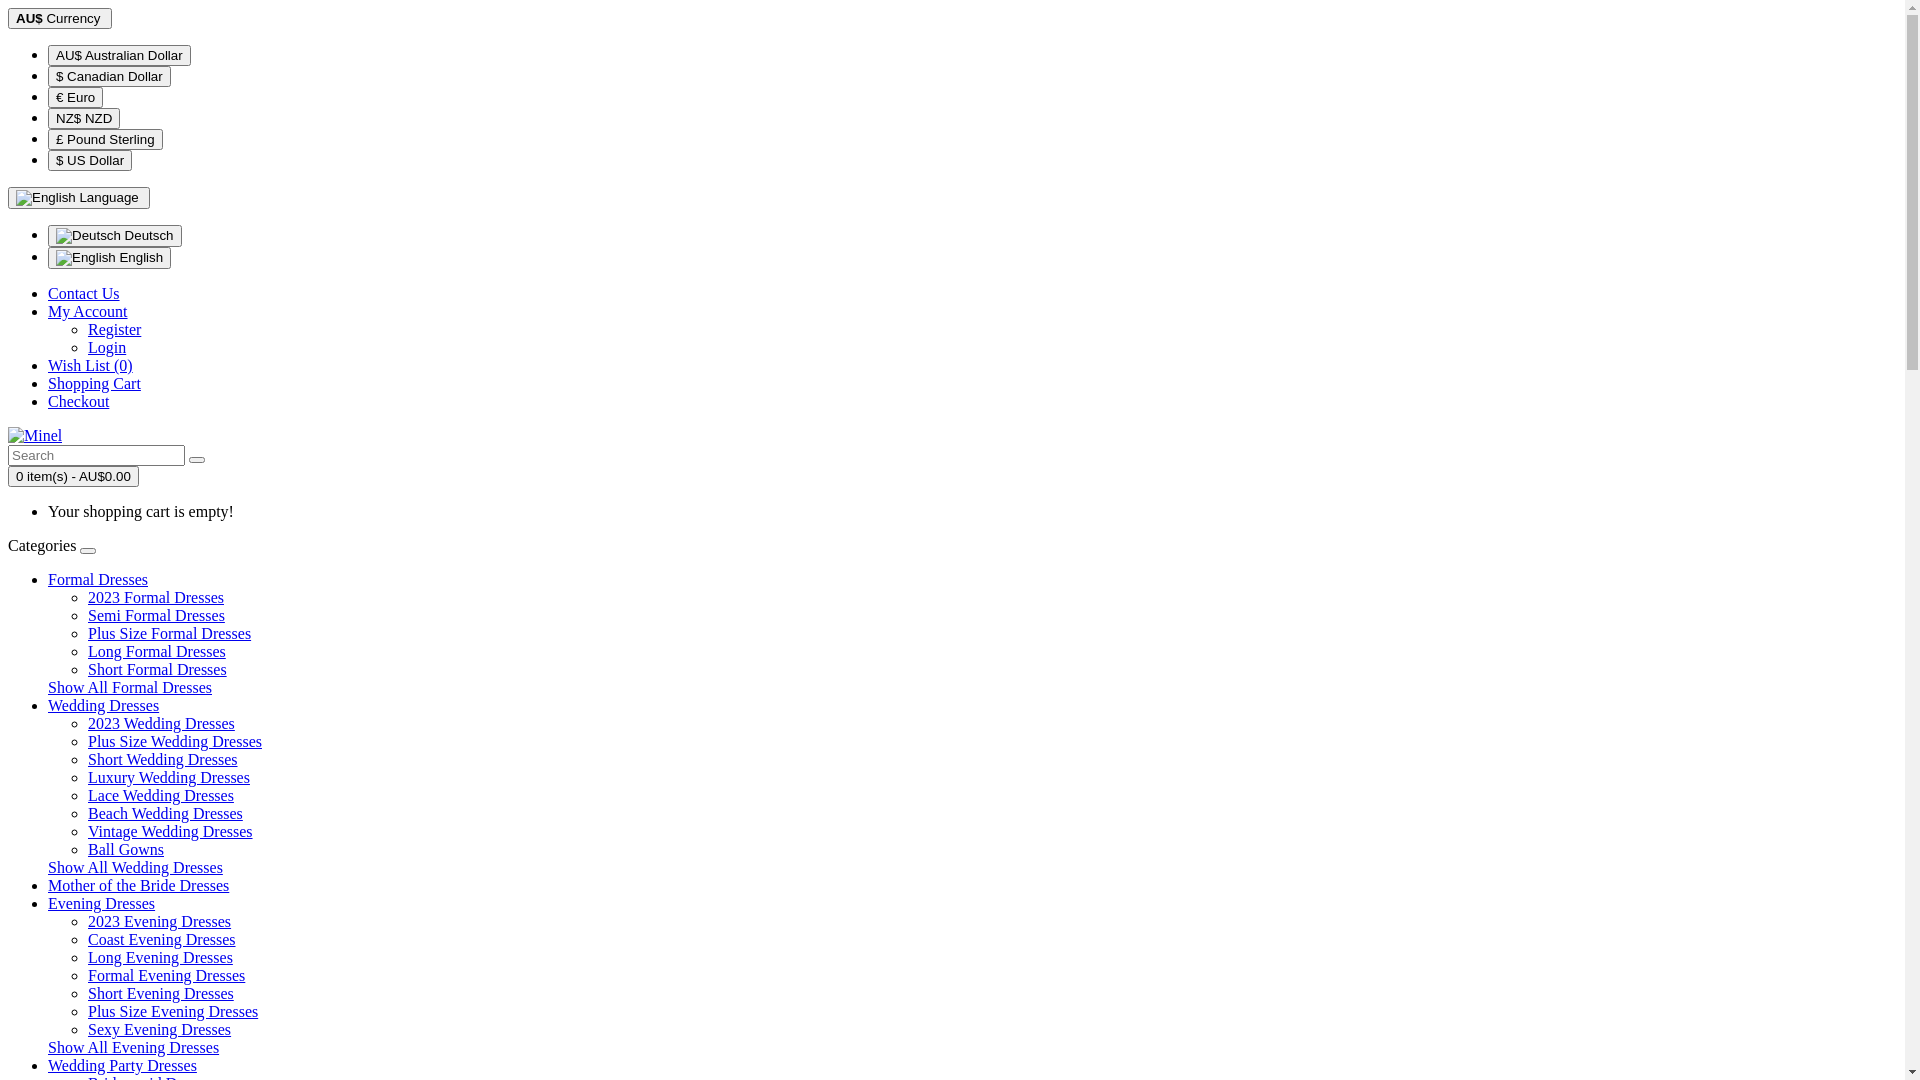 Image resolution: width=1920 pixels, height=1080 pixels. I want to click on Formal Evening Dresses, so click(166, 976).